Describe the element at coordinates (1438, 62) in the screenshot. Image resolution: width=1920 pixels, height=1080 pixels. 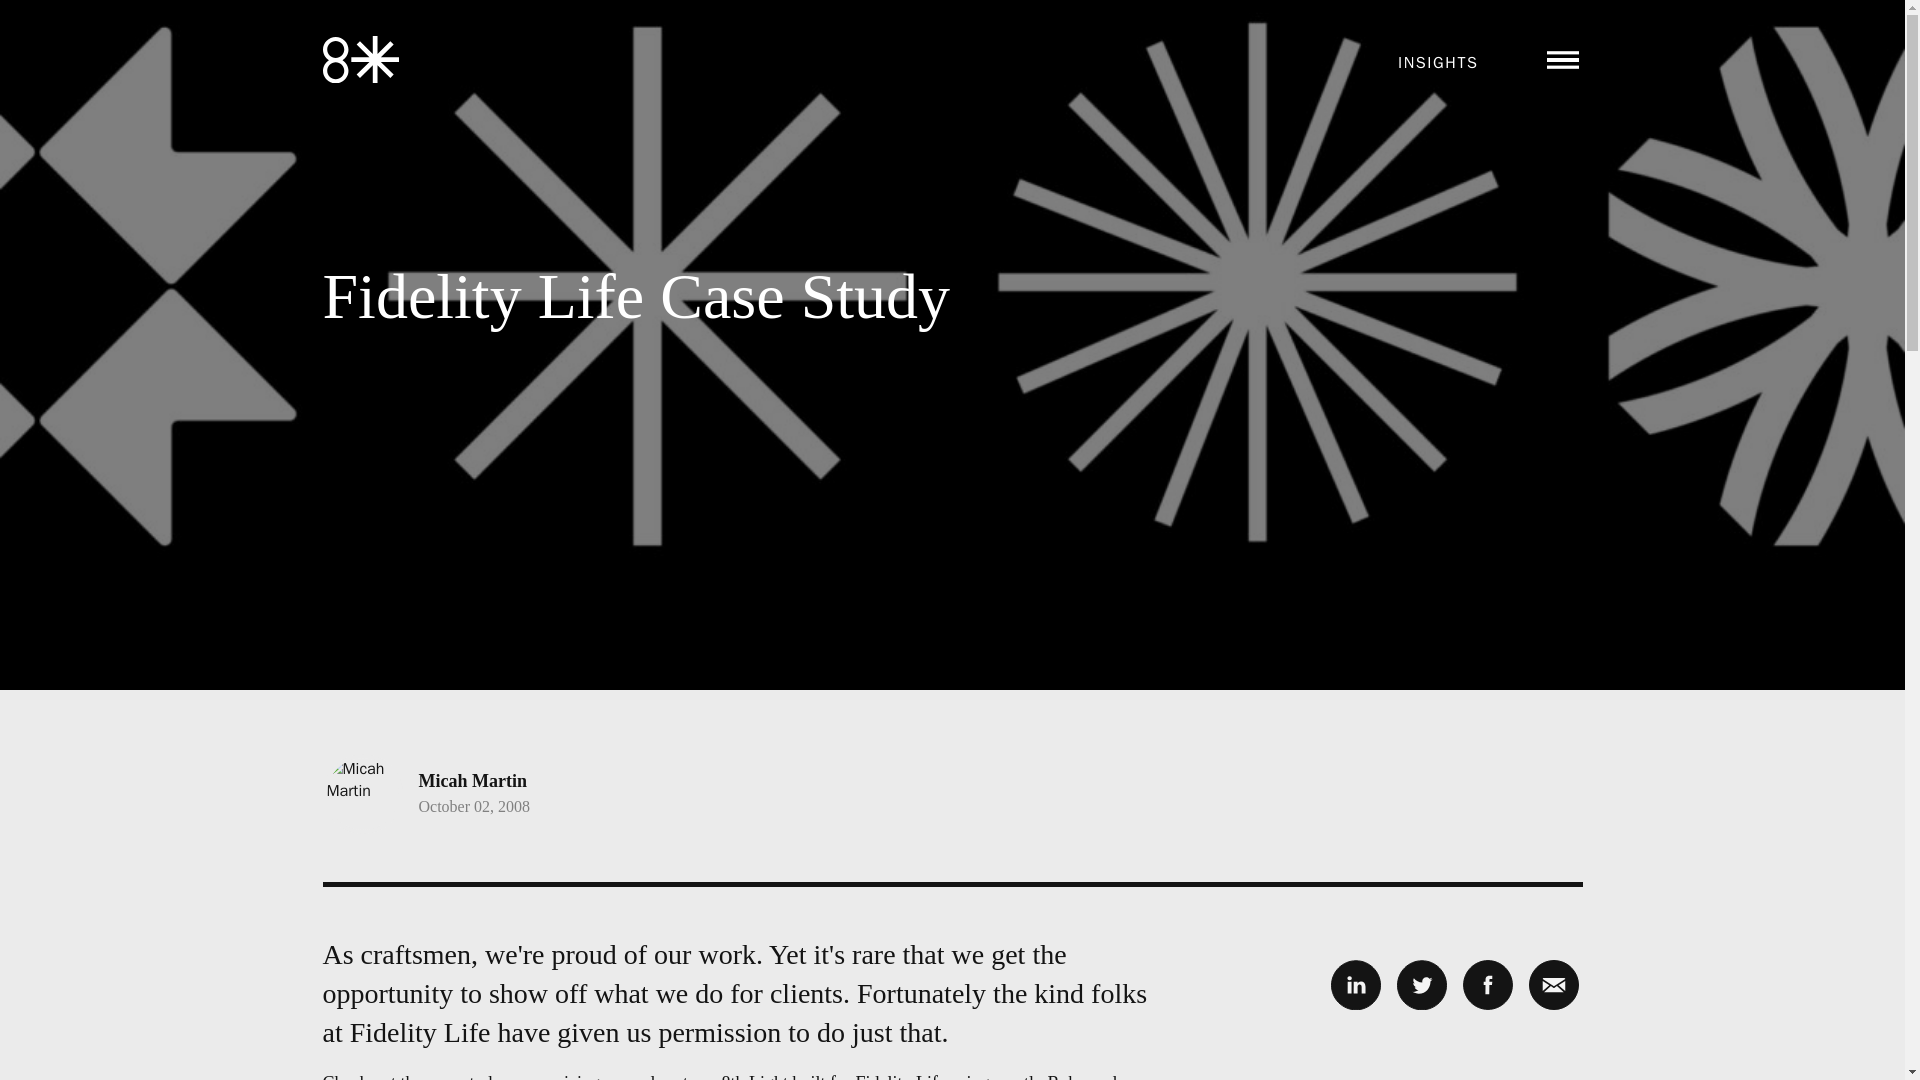
I see `INSIGHTS` at that location.